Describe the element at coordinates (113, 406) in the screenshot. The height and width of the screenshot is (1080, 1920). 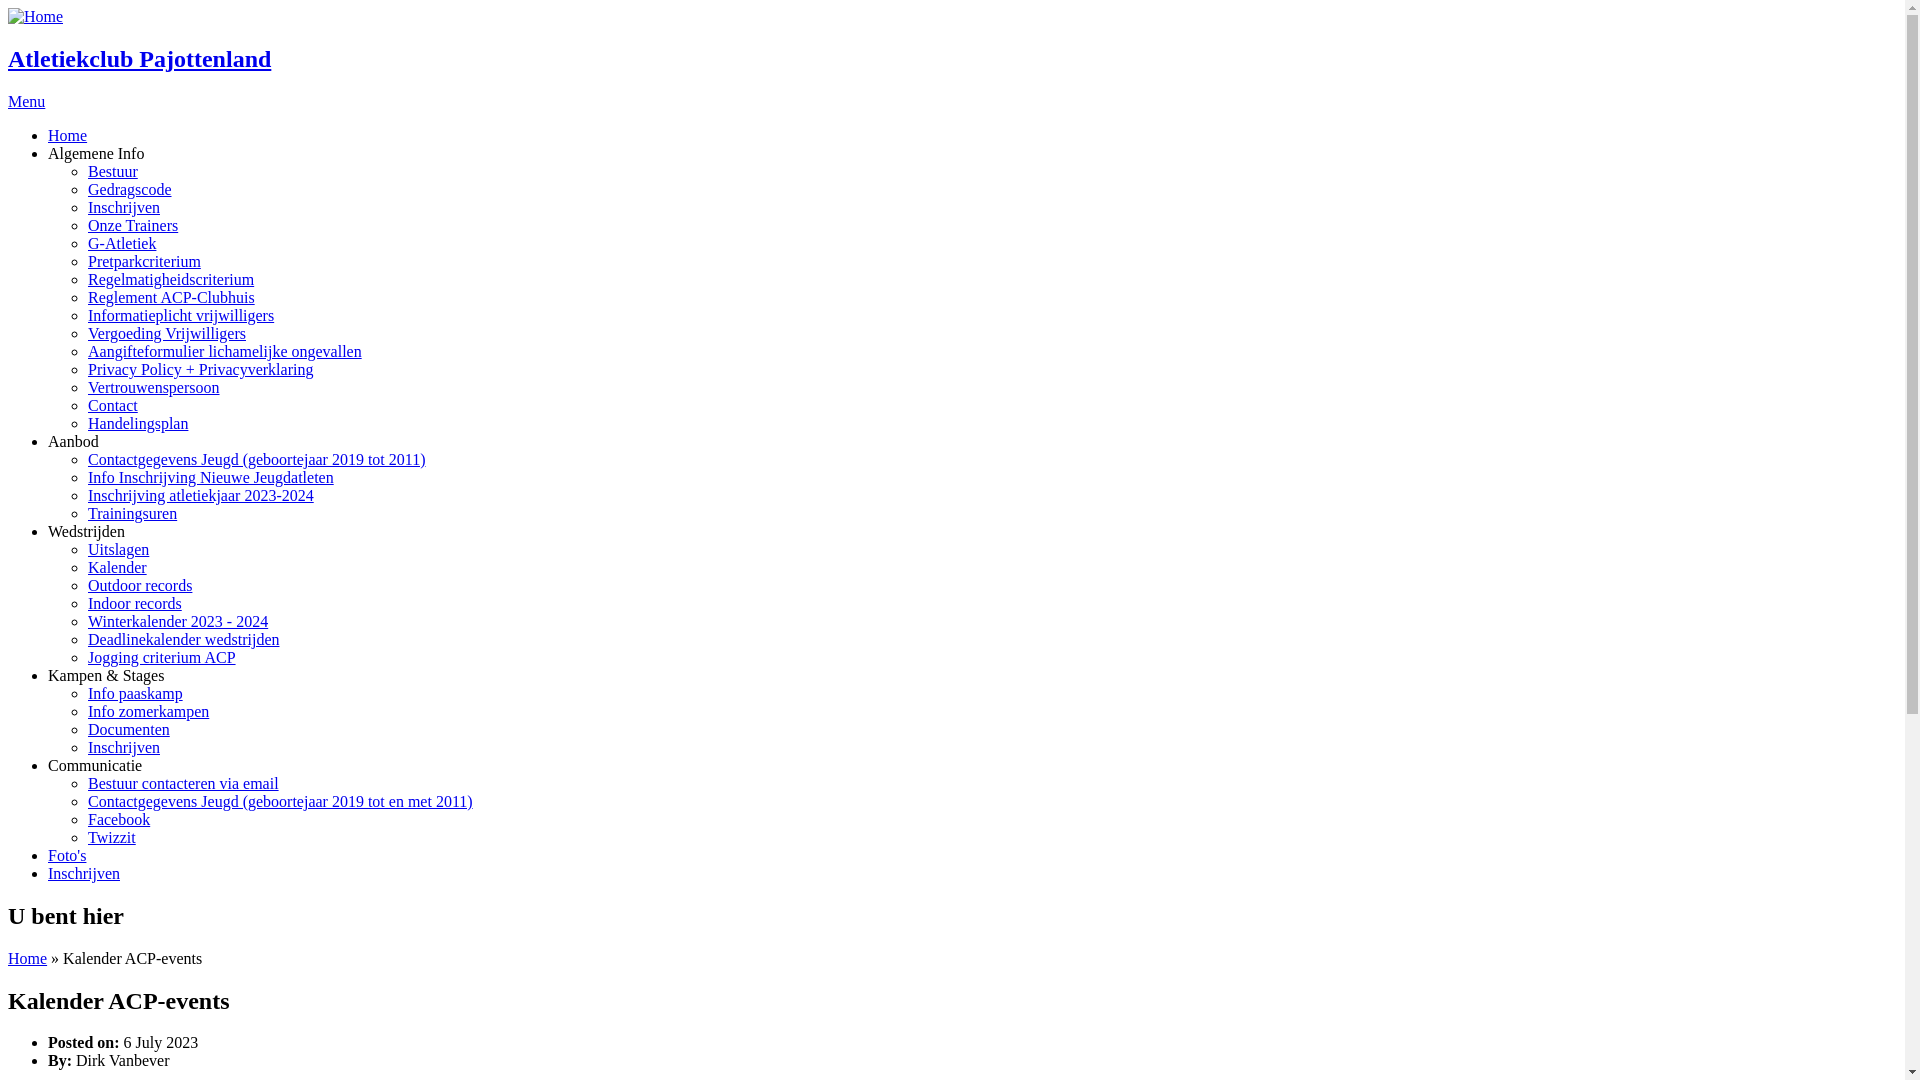
I see `Contact` at that location.